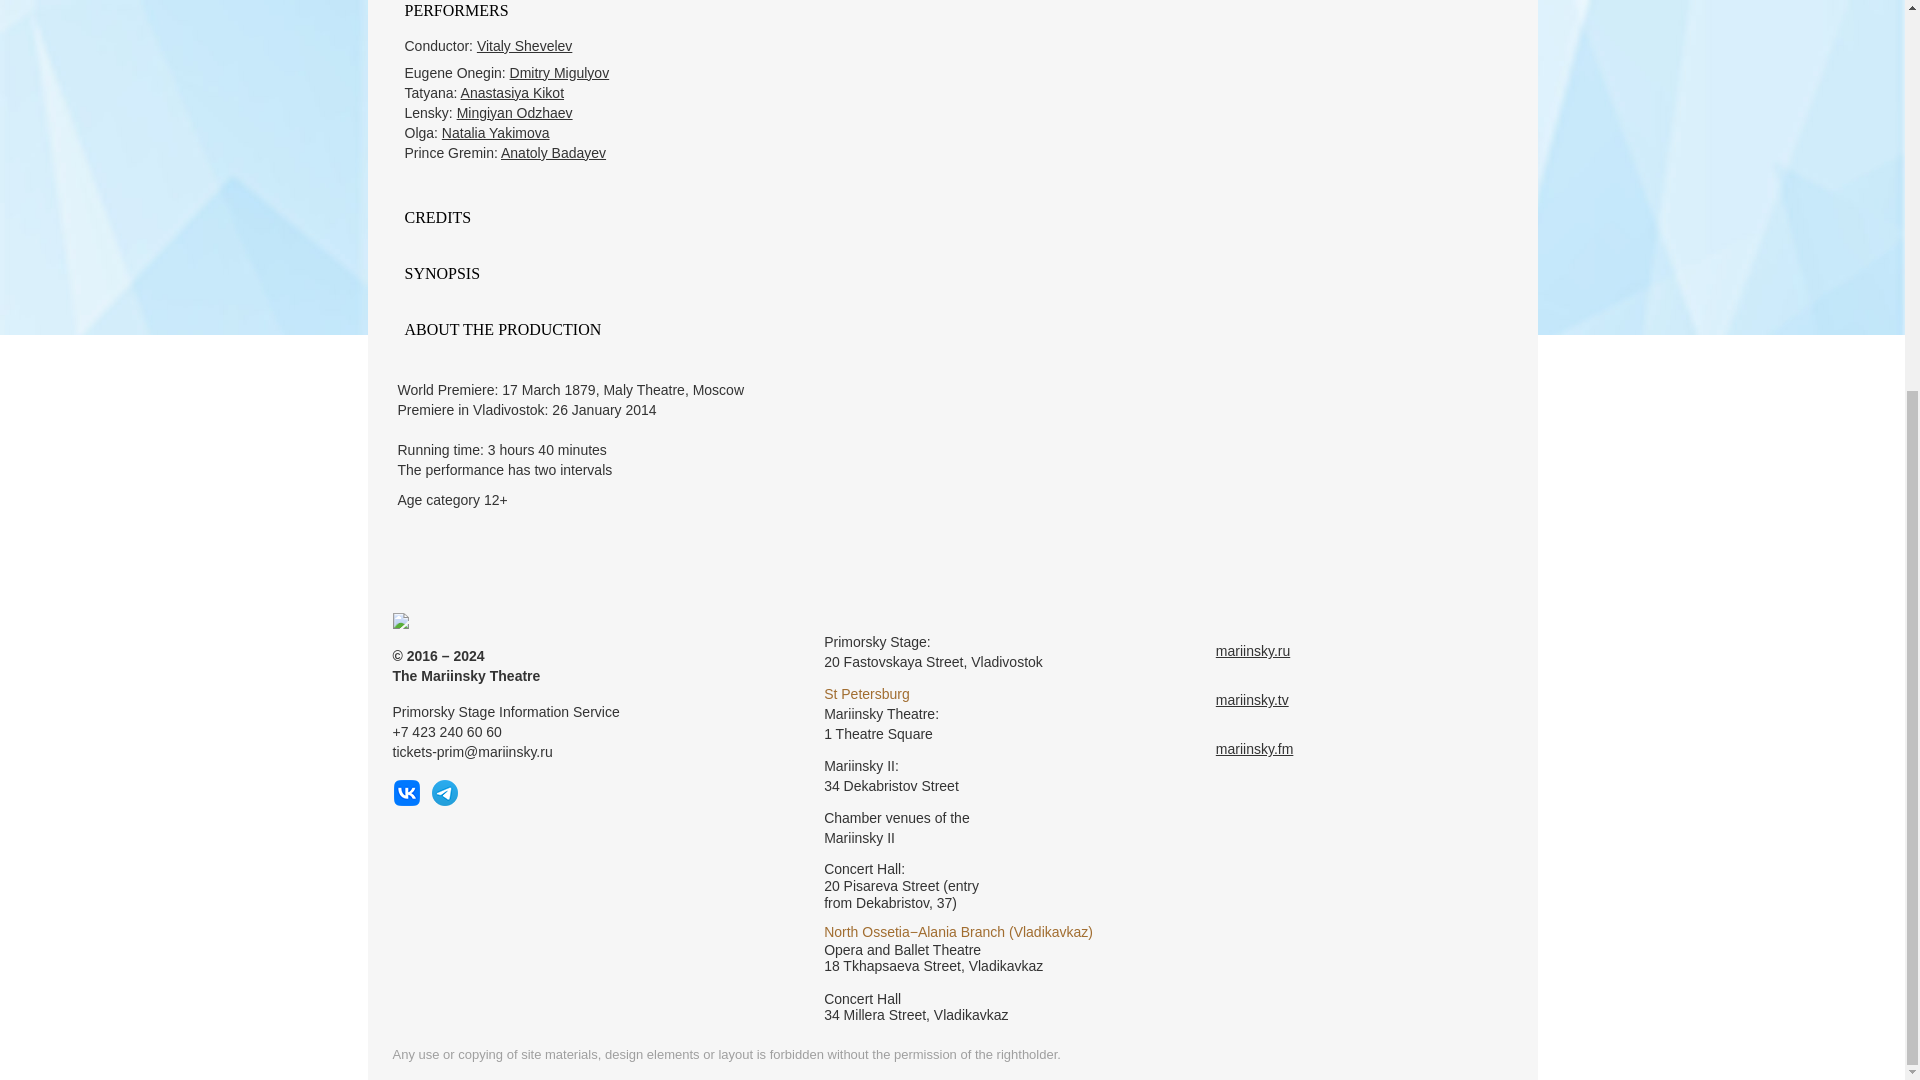 This screenshot has height=1080, width=1920. I want to click on Natalia Yakimova, so click(495, 133).